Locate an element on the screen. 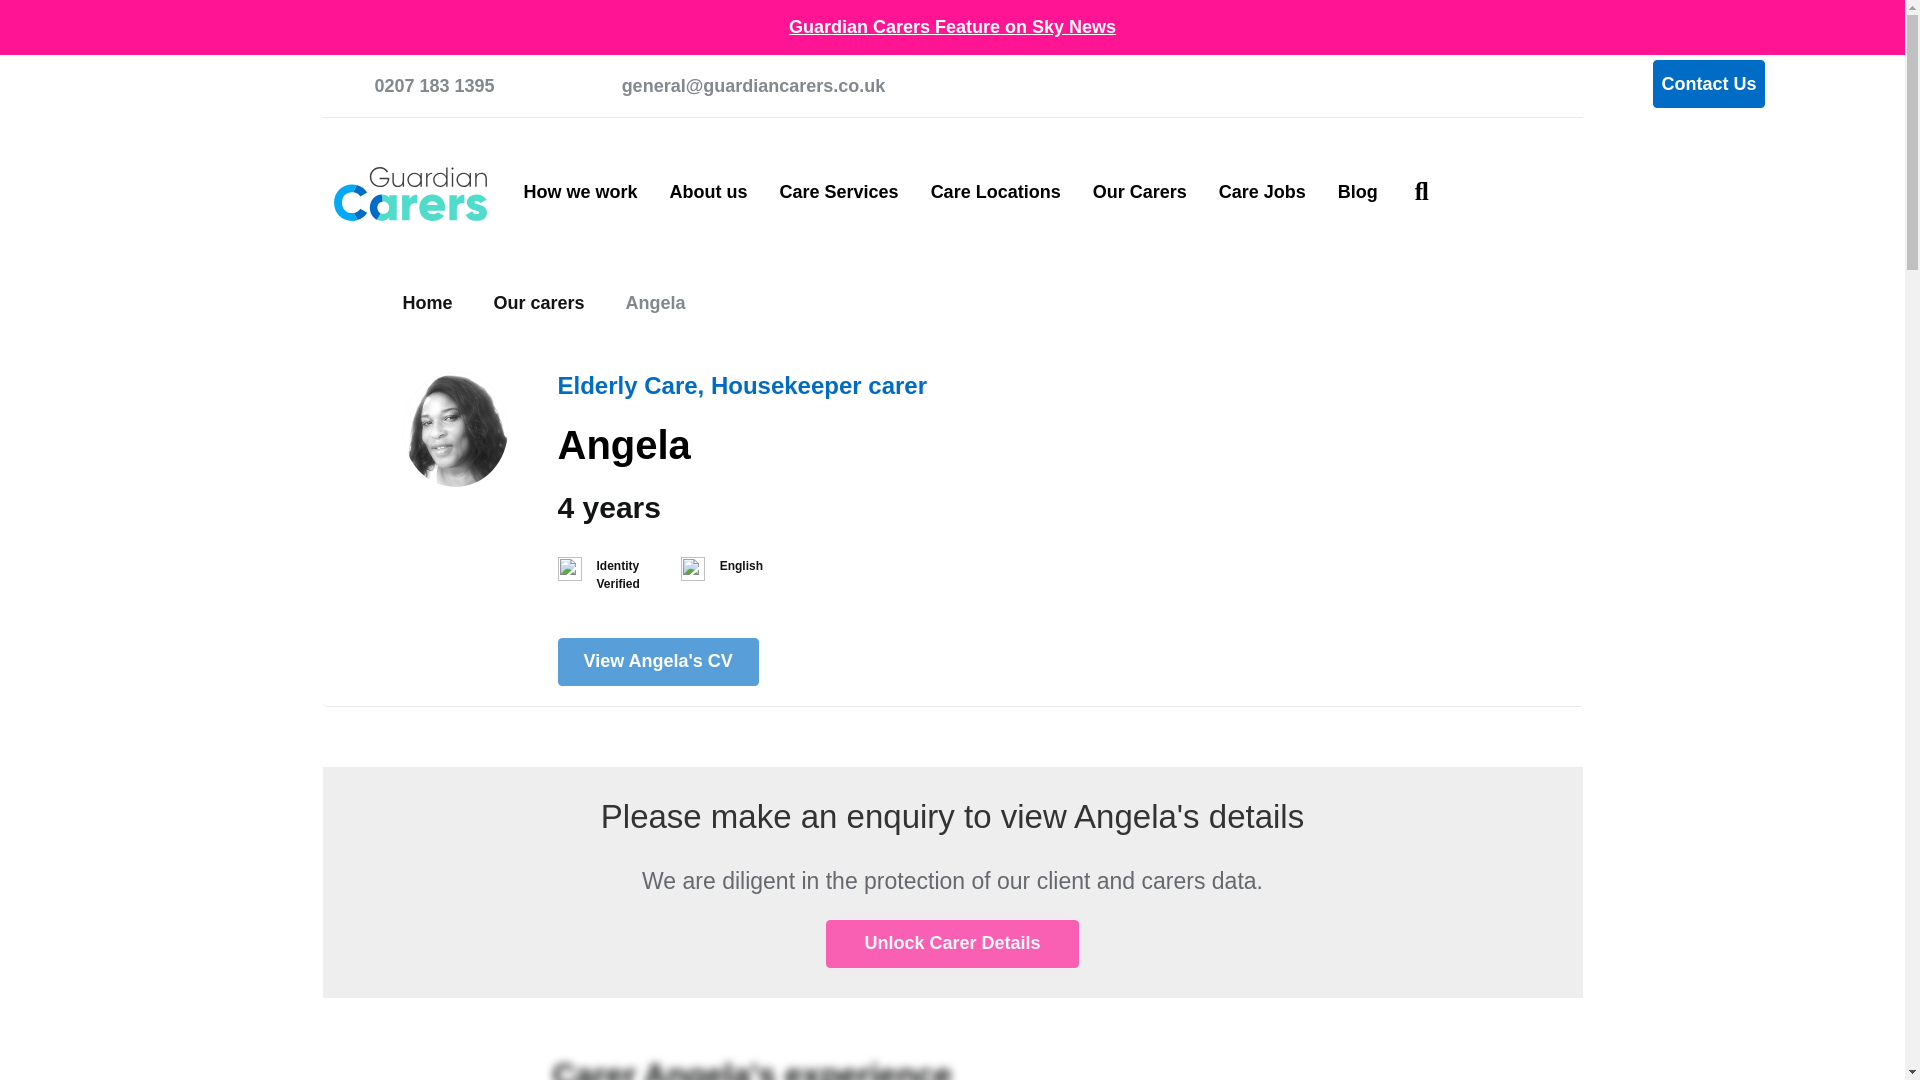  Blog is located at coordinates (1358, 192).